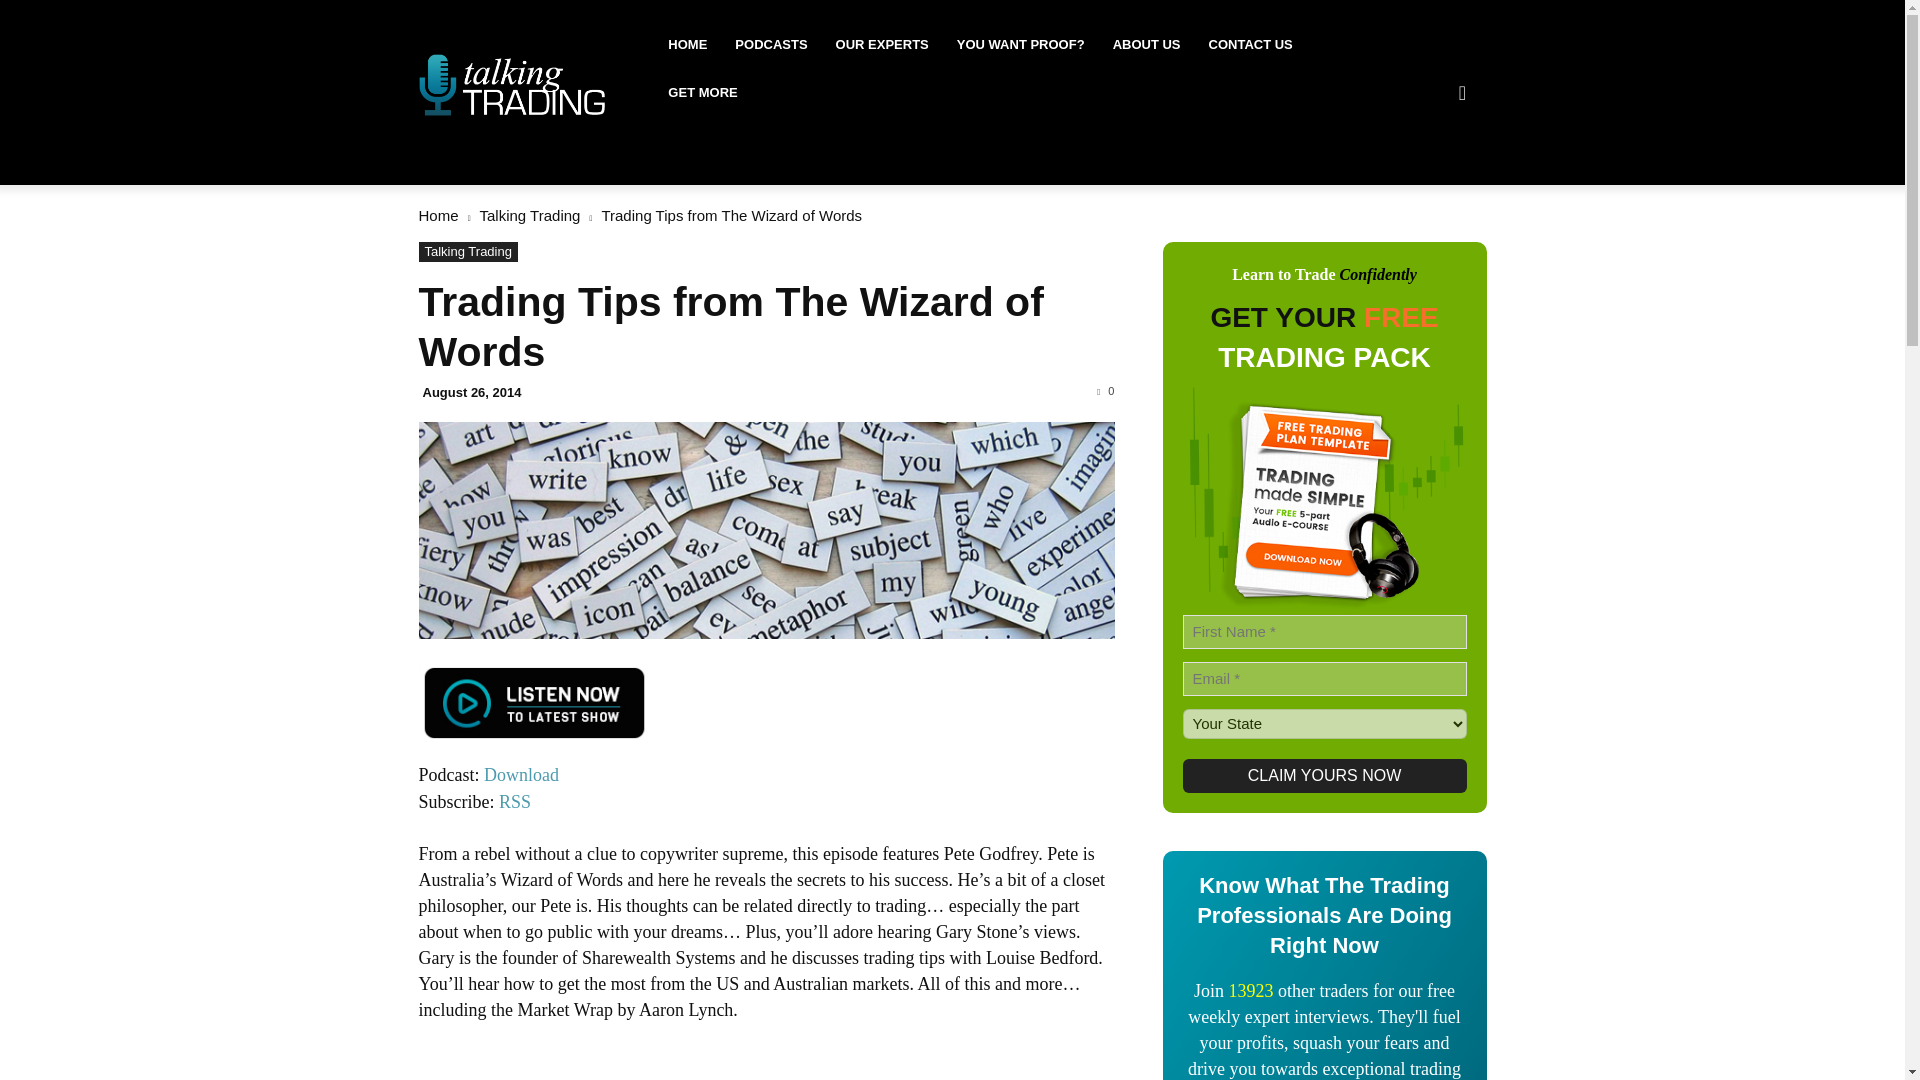 The height and width of the screenshot is (1080, 1920). Describe the element at coordinates (766, 530) in the screenshot. I see `Trading Tips from The Wizard of Words` at that location.